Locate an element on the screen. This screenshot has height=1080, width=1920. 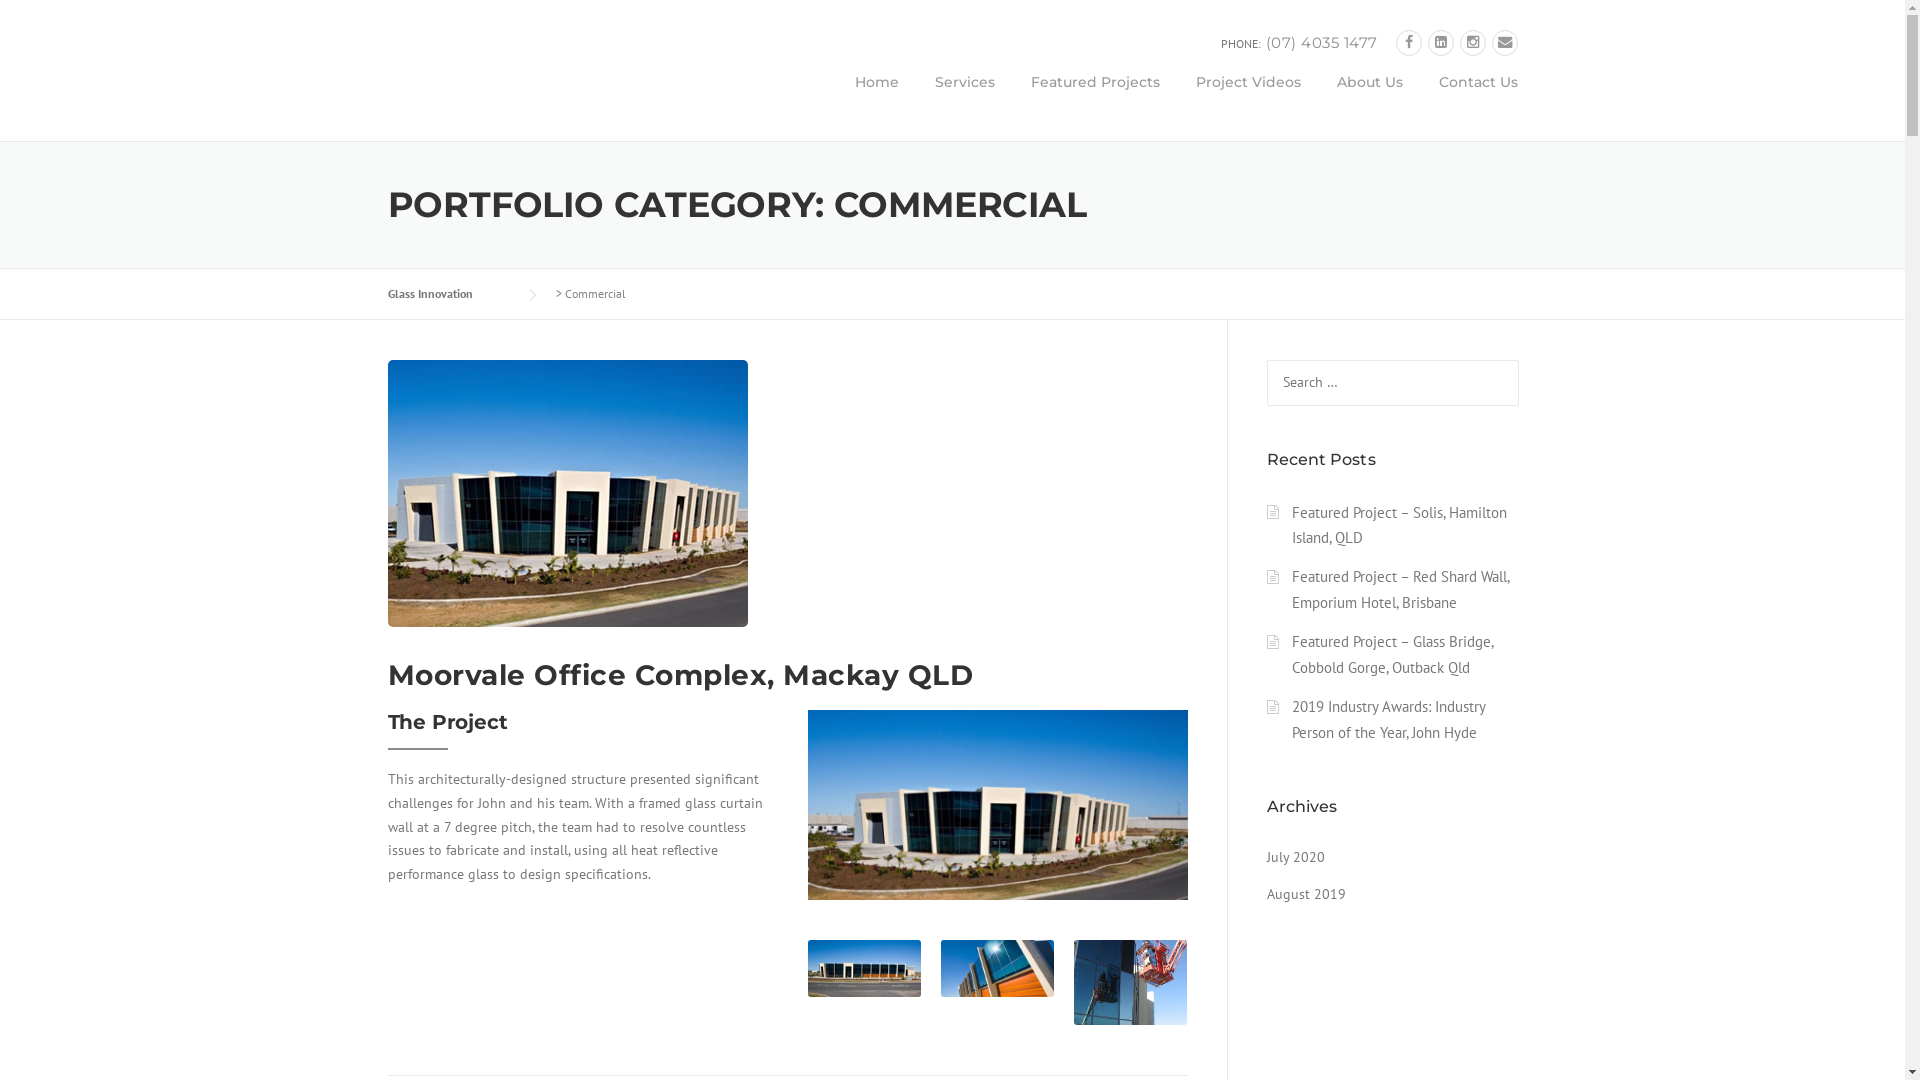
Moorvale Office Complex, Mackay QLD is located at coordinates (681, 675).